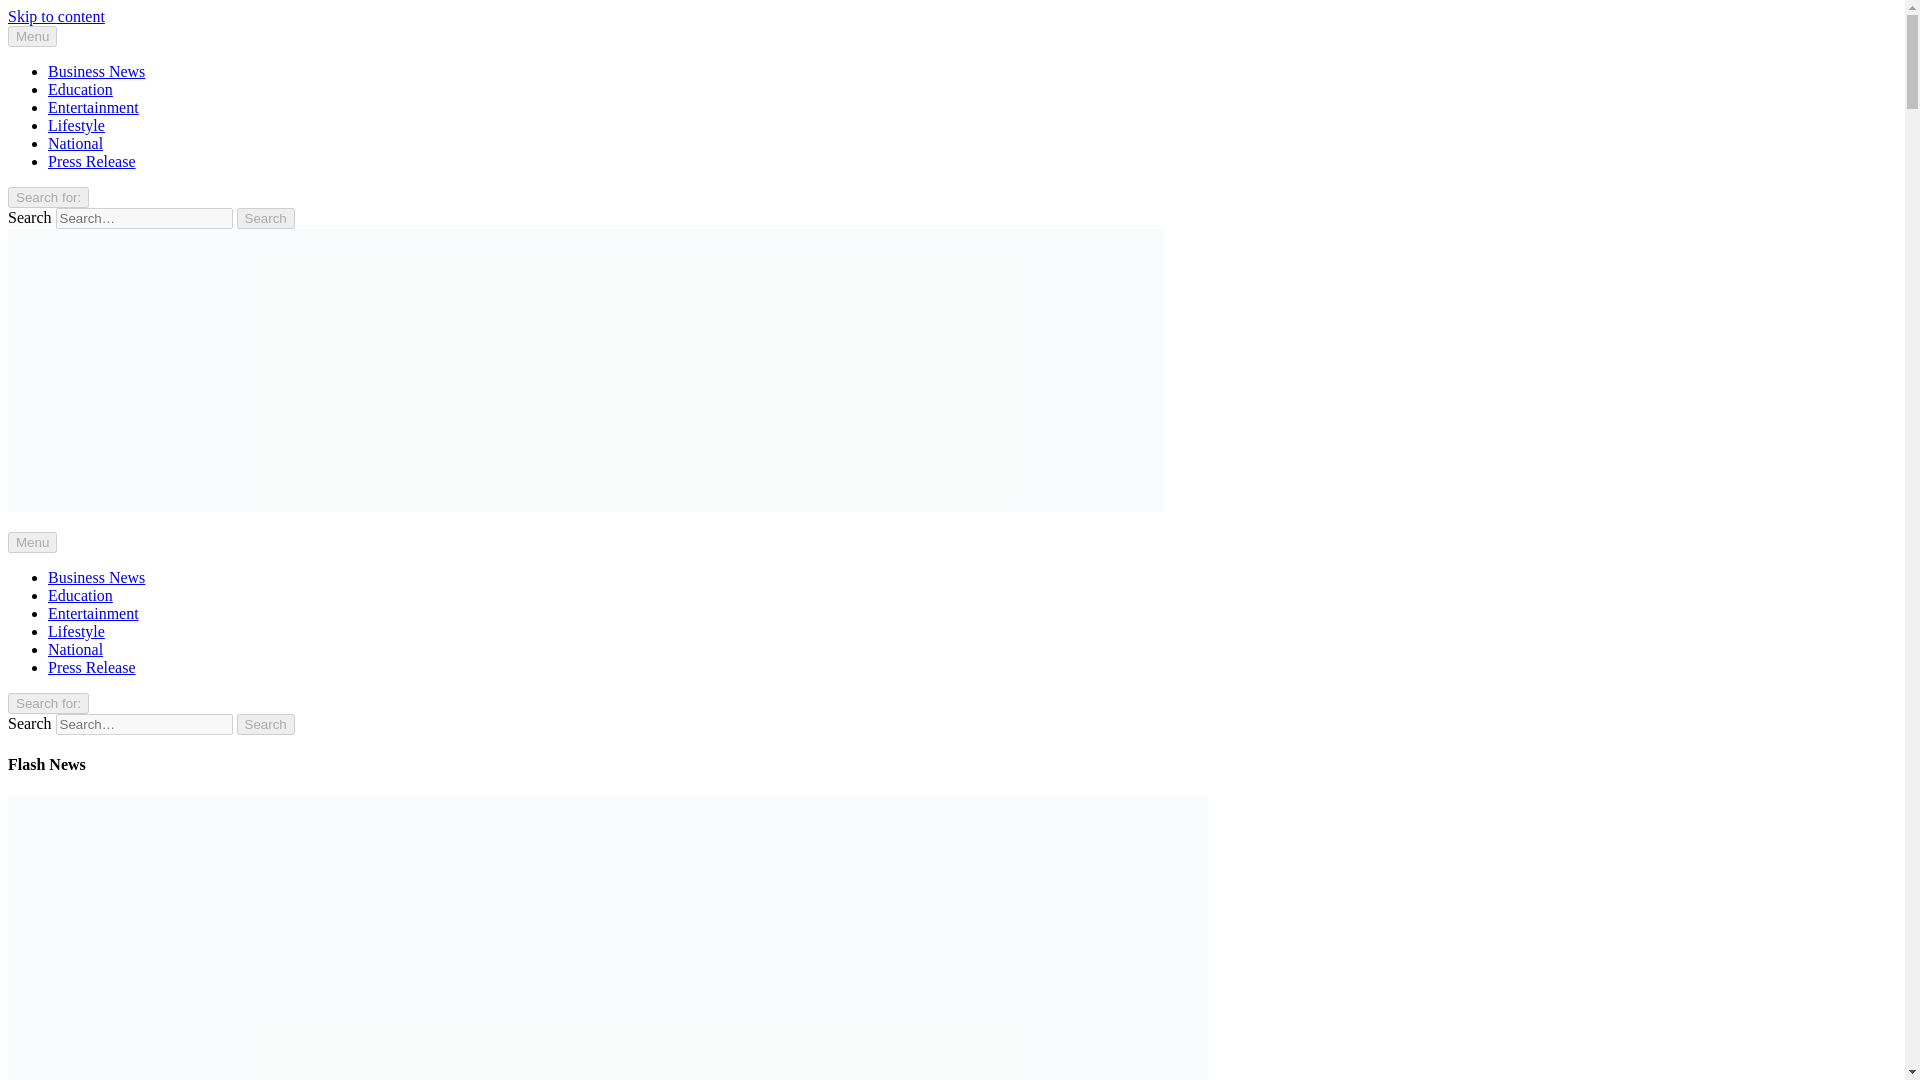 This screenshot has height=1080, width=1920. What do you see at coordinates (56, 16) in the screenshot?
I see `Skip to content` at bounding box center [56, 16].